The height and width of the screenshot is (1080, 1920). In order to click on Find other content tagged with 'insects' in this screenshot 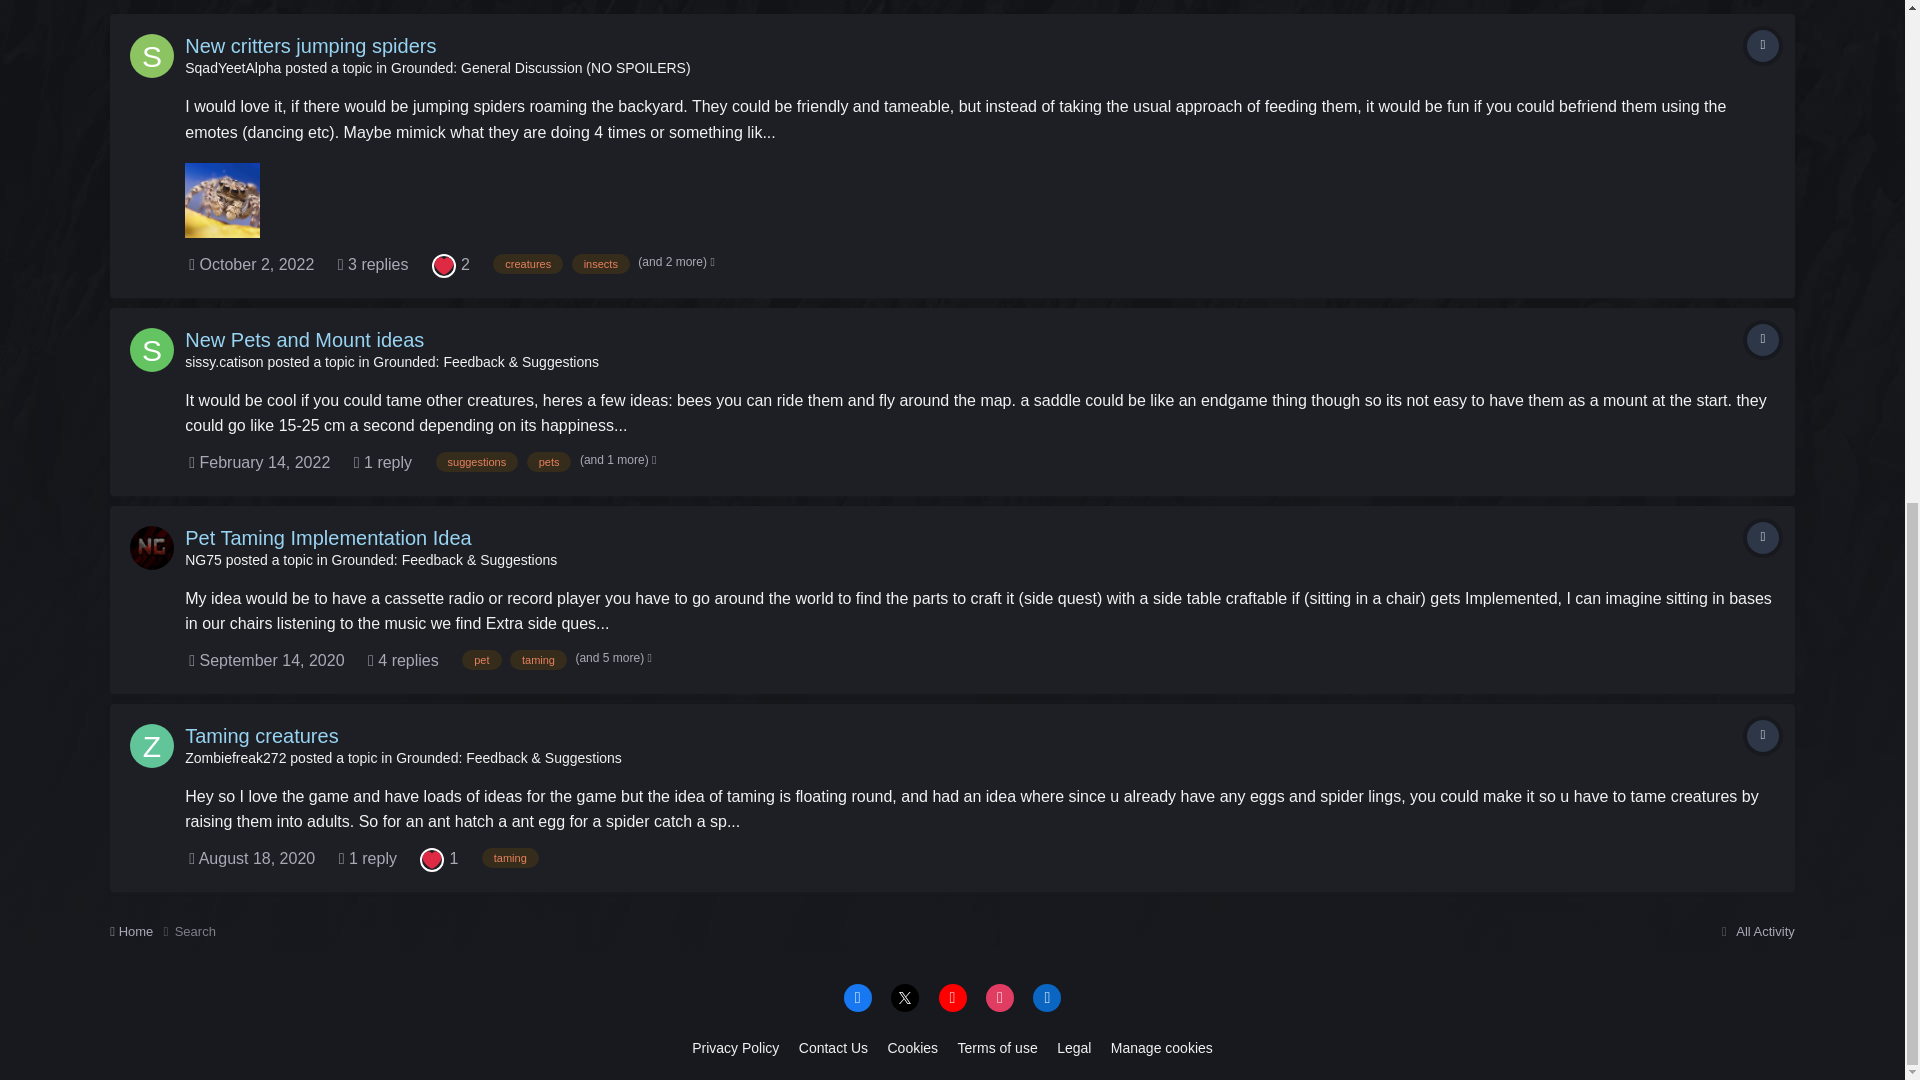, I will do `click(600, 264)`.